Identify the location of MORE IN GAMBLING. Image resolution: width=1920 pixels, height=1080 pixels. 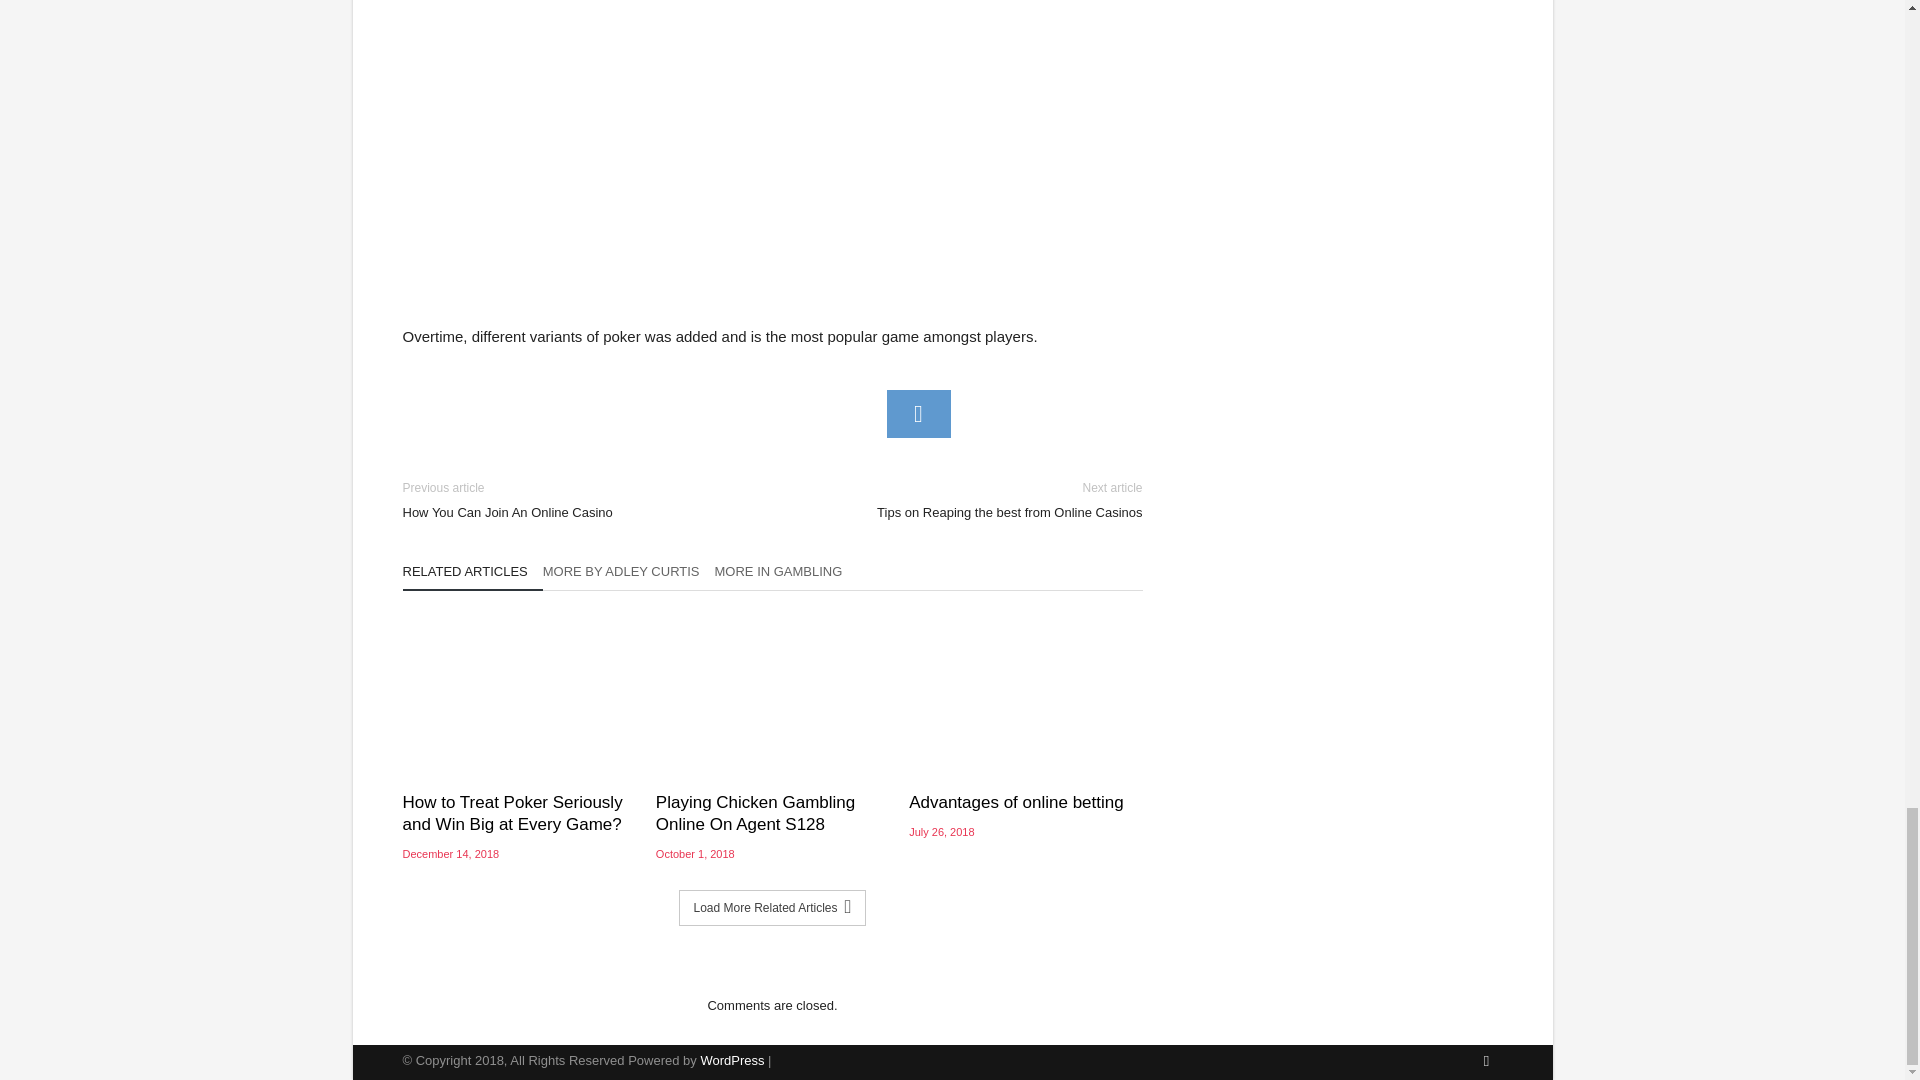
(571, 500).